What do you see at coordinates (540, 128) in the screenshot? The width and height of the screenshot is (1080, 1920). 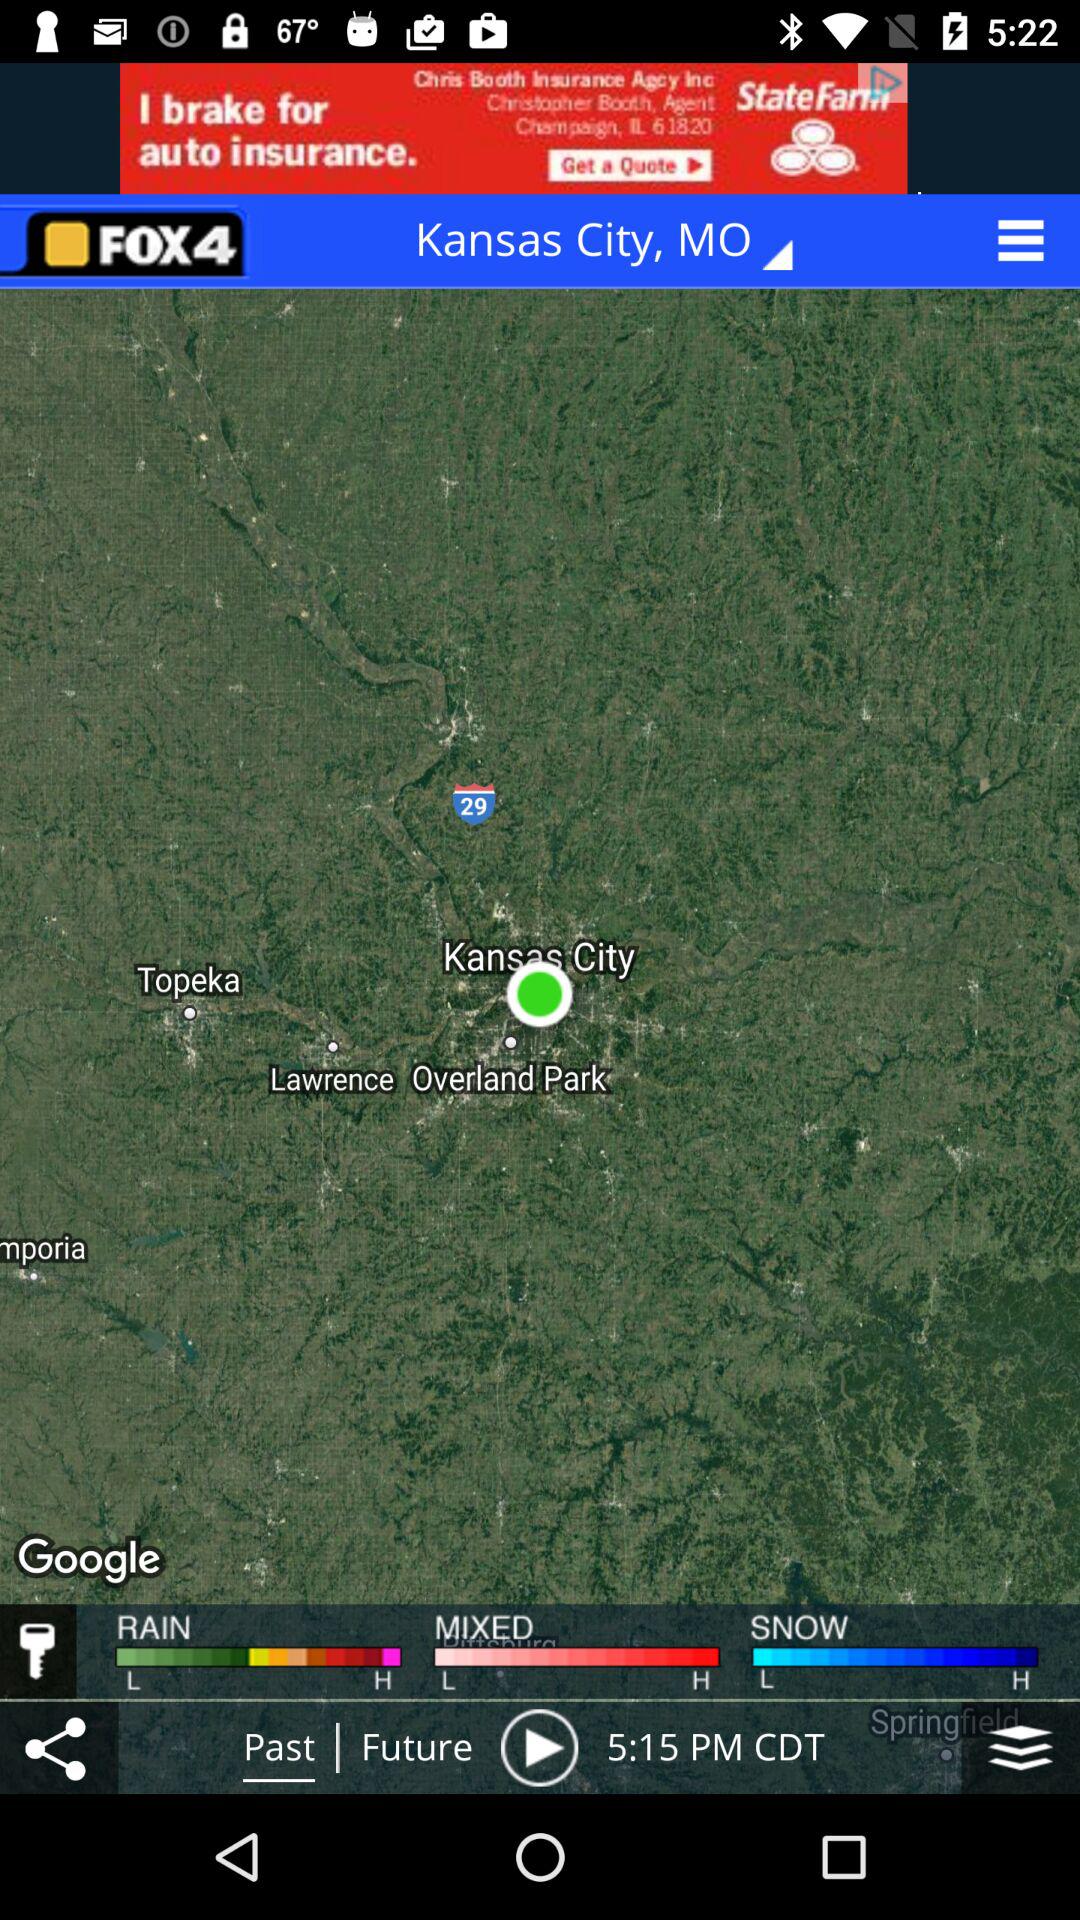 I see `open advertisement` at bounding box center [540, 128].